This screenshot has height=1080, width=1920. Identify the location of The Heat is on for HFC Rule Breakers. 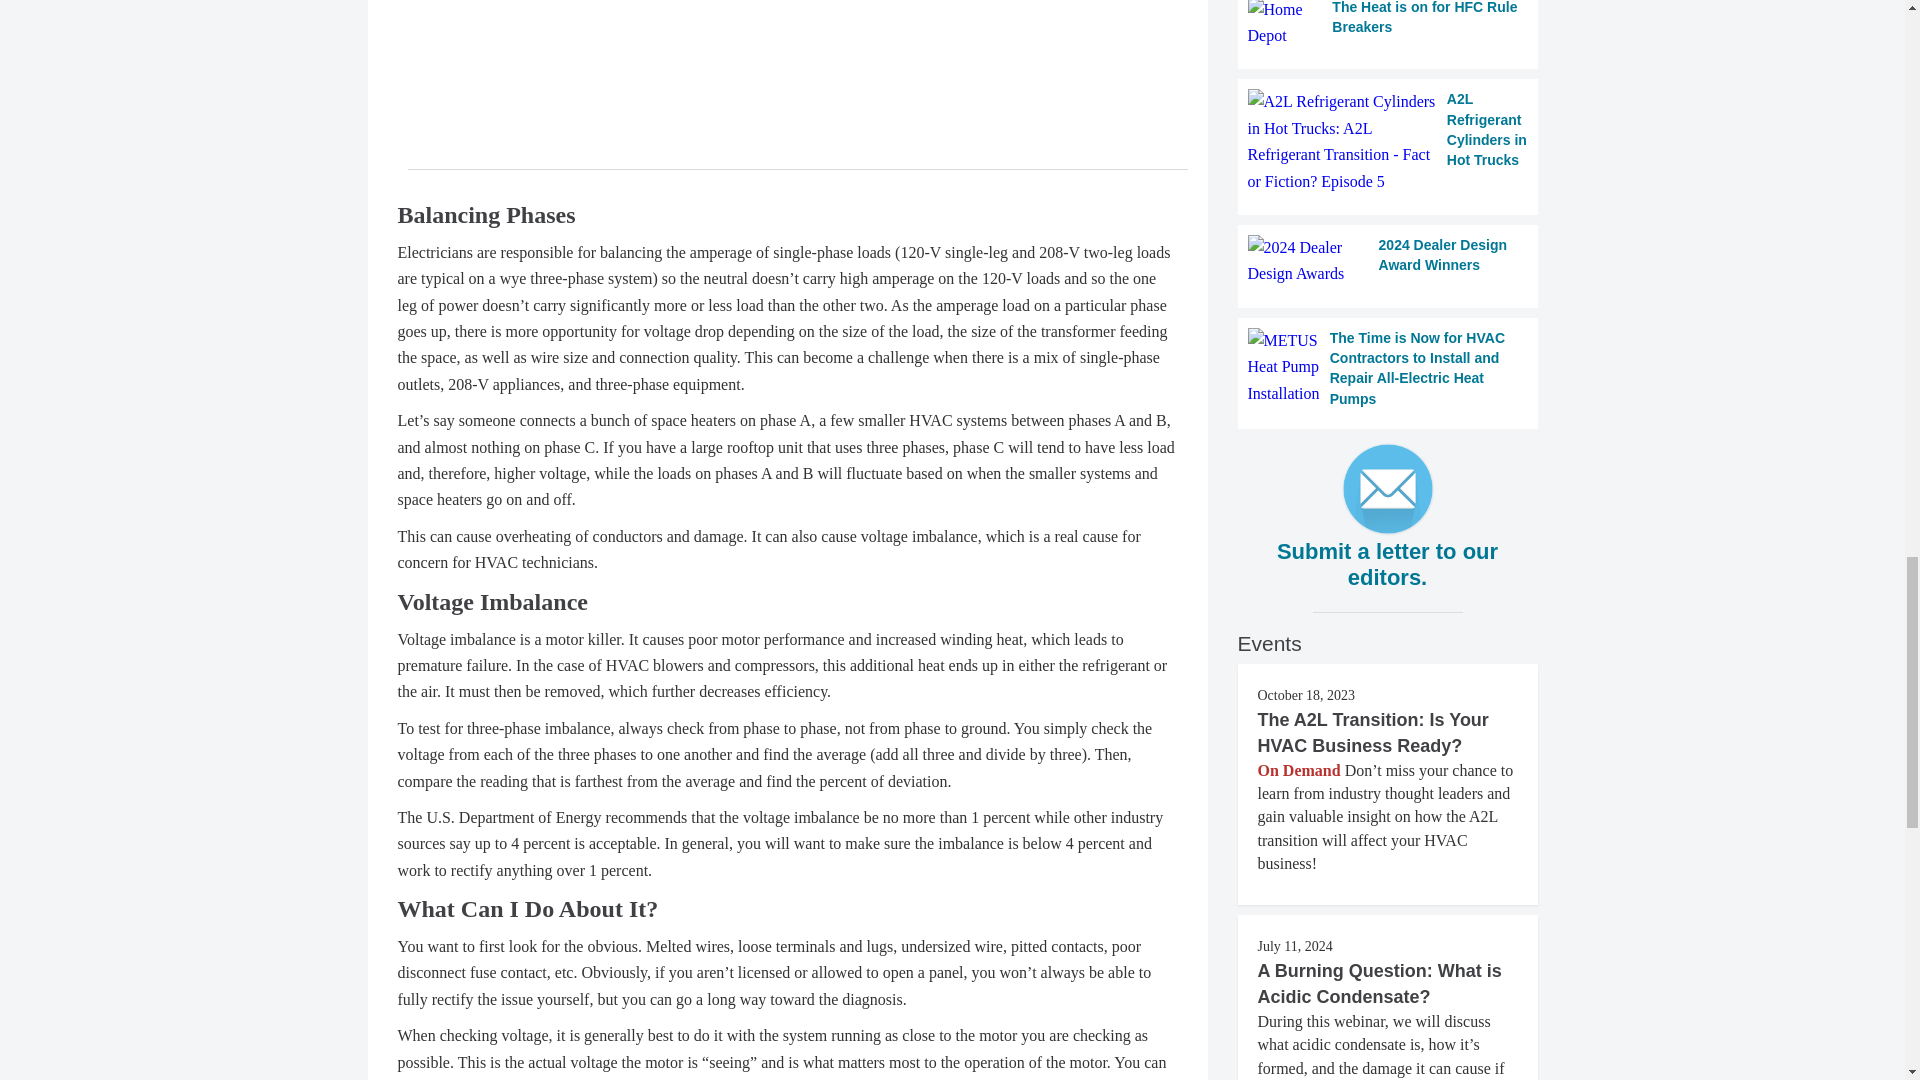
(1388, 24).